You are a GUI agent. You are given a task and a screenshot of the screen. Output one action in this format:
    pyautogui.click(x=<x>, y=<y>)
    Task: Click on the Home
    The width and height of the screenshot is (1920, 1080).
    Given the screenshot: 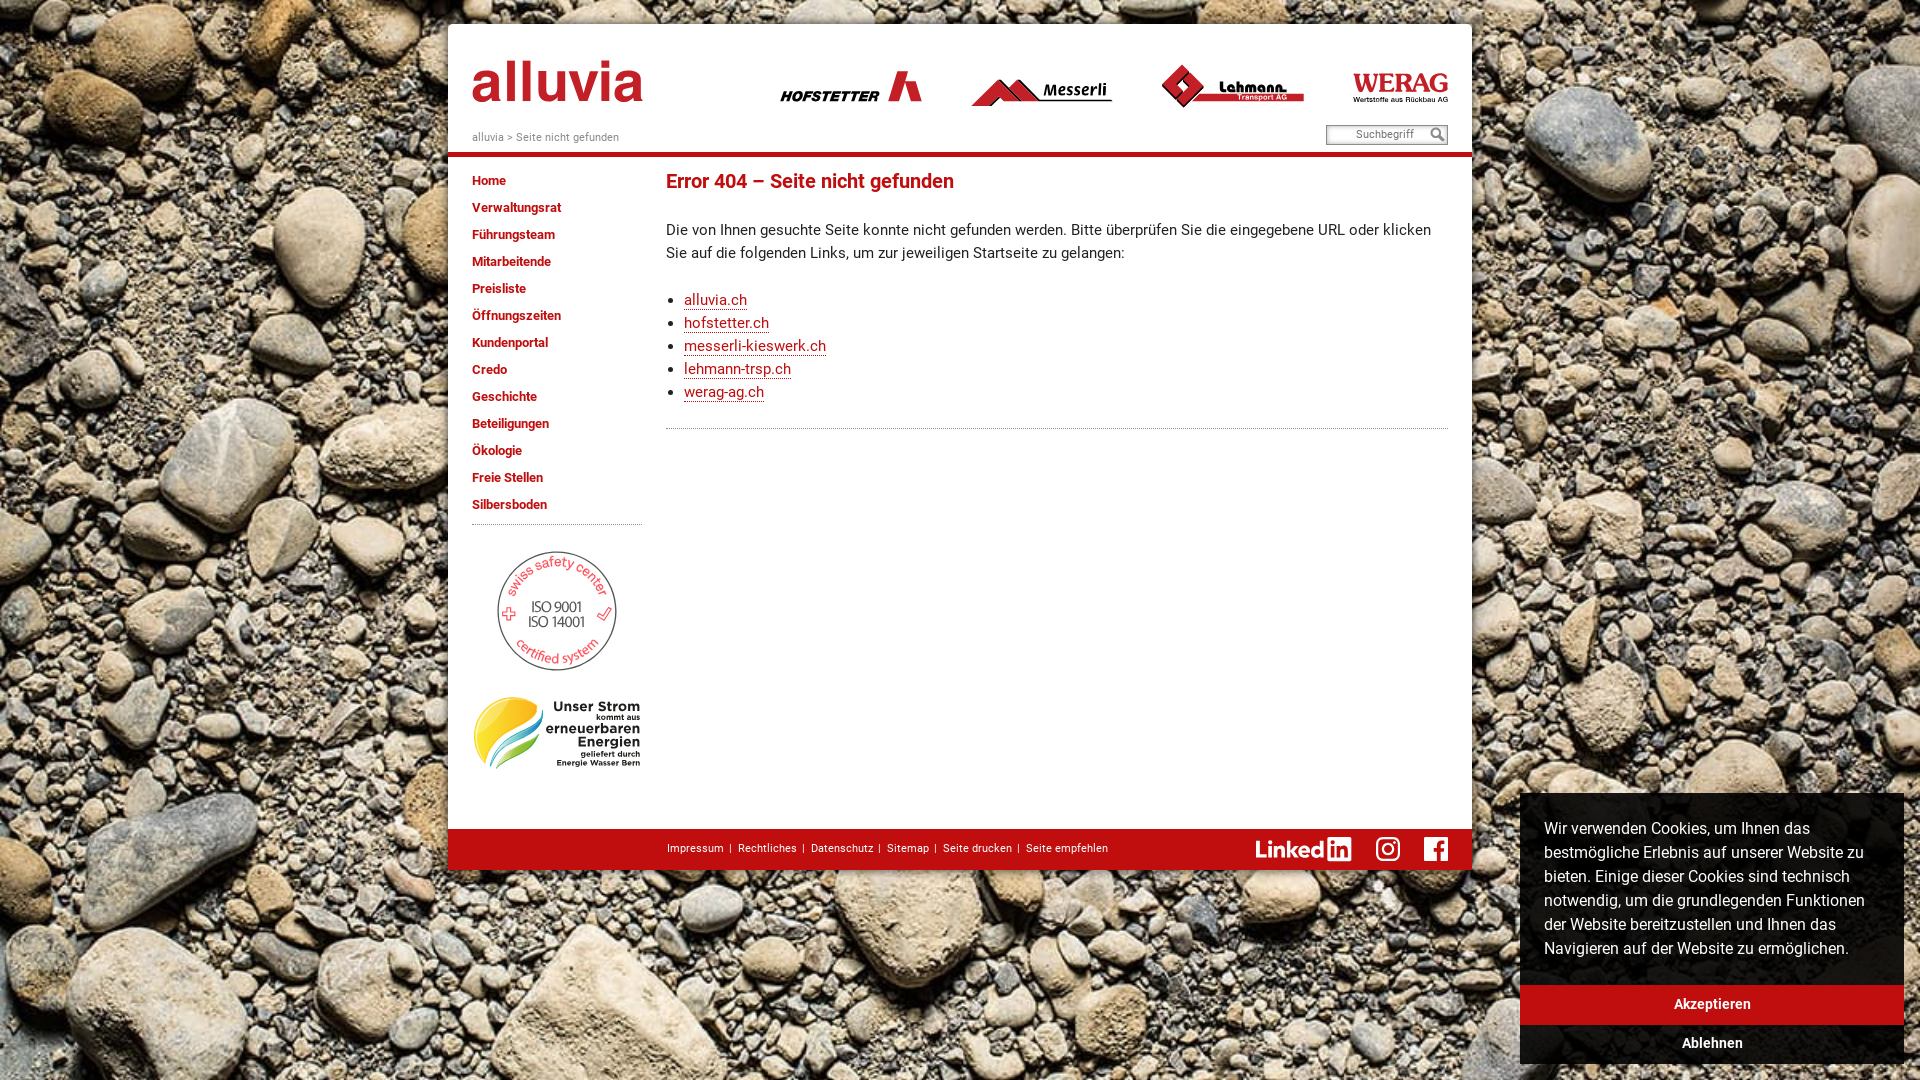 What is the action you would take?
    pyautogui.click(x=489, y=180)
    